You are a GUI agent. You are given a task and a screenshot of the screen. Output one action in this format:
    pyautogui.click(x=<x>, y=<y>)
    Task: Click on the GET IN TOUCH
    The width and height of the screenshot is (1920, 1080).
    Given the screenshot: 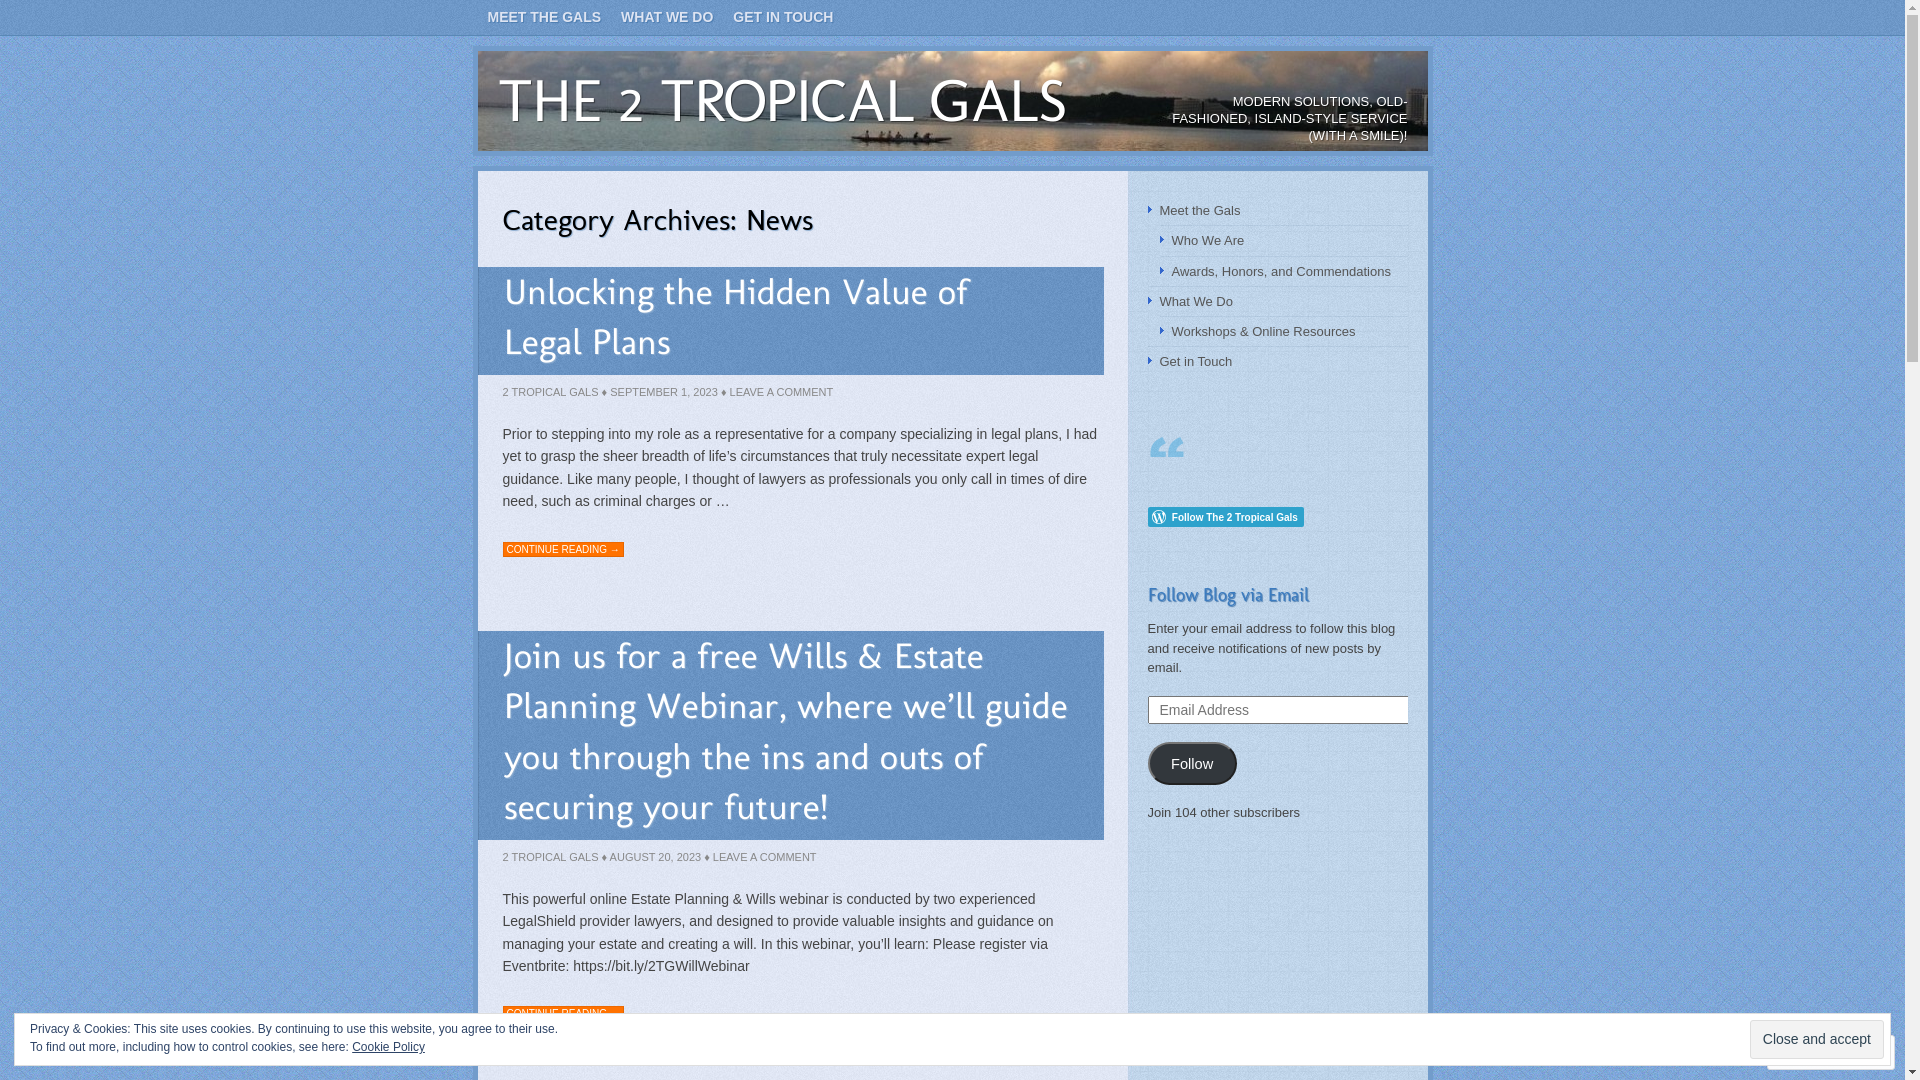 What is the action you would take?
    pyautogui.click(x=783, y=18)
    